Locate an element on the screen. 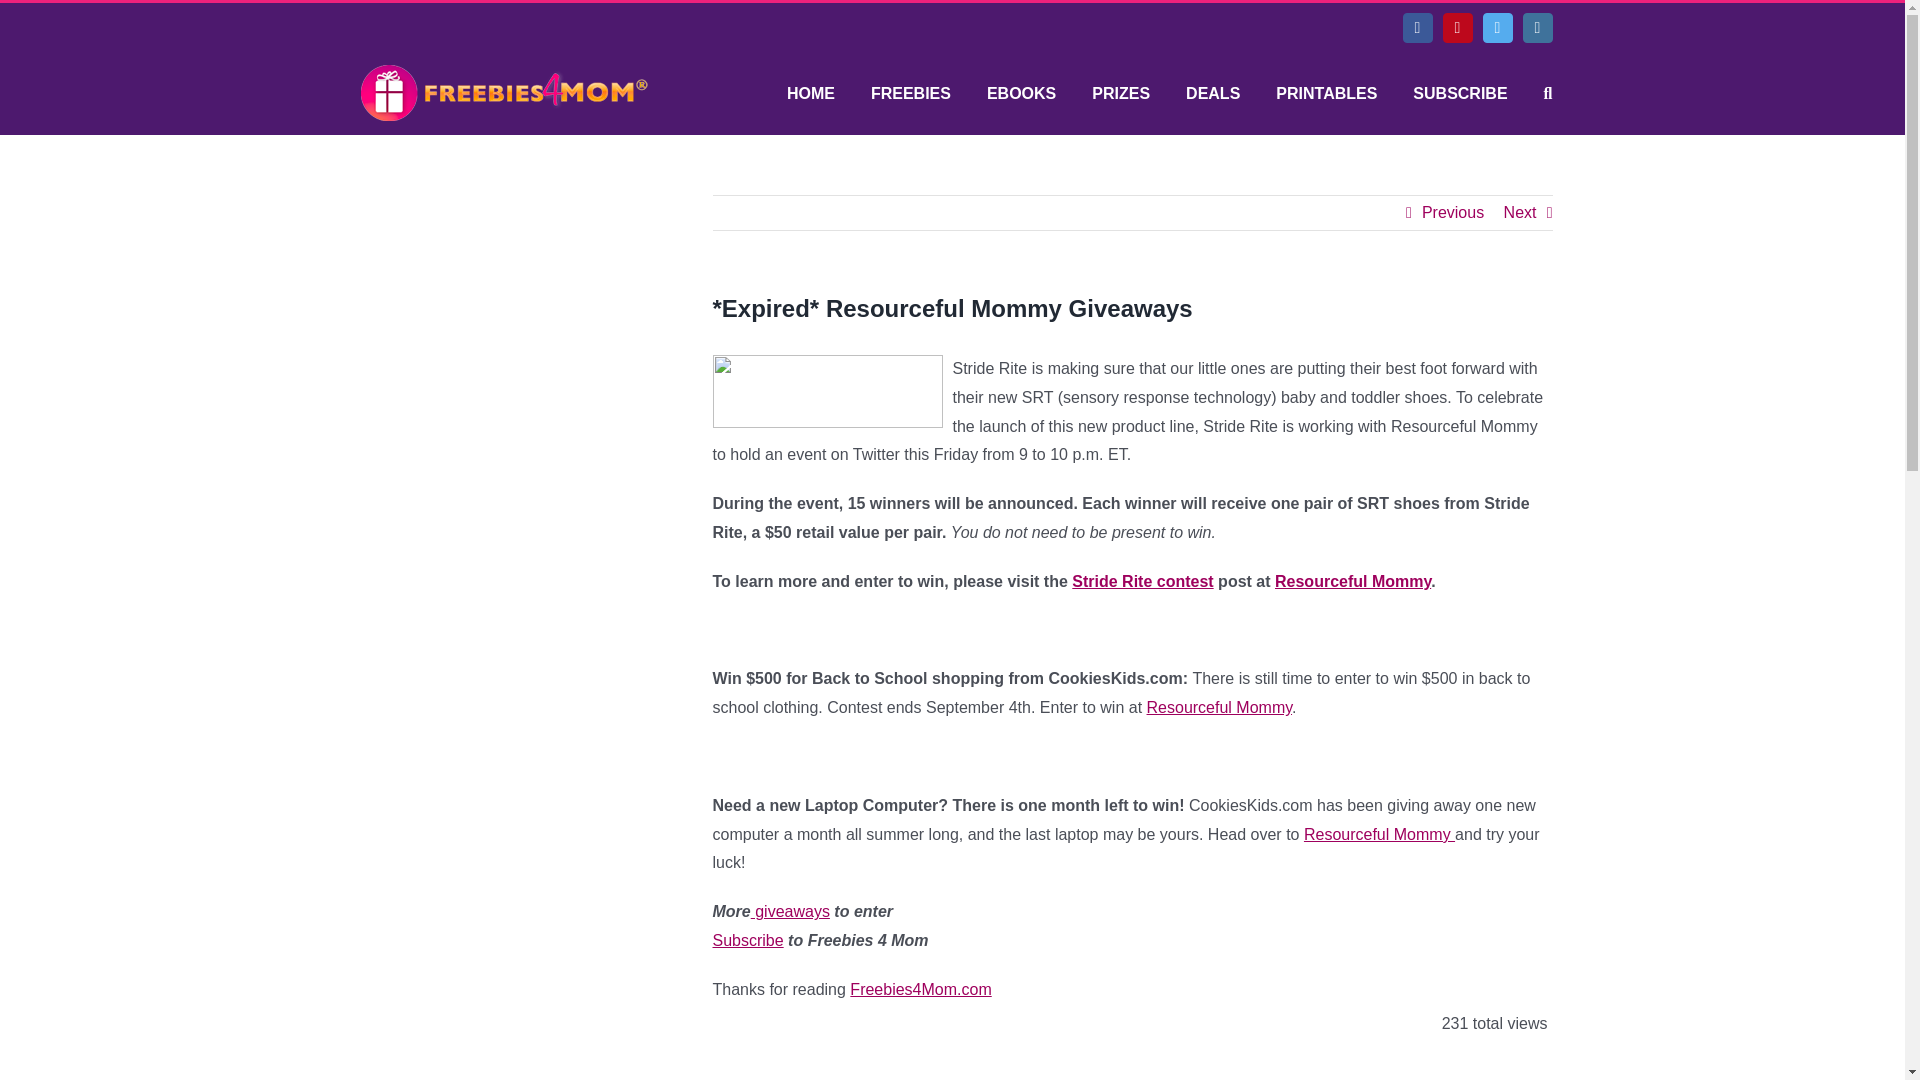 Image resolution: width=1920 pixels, height=1080 pixels. FREEBIES is located at coordinates (910, 94).